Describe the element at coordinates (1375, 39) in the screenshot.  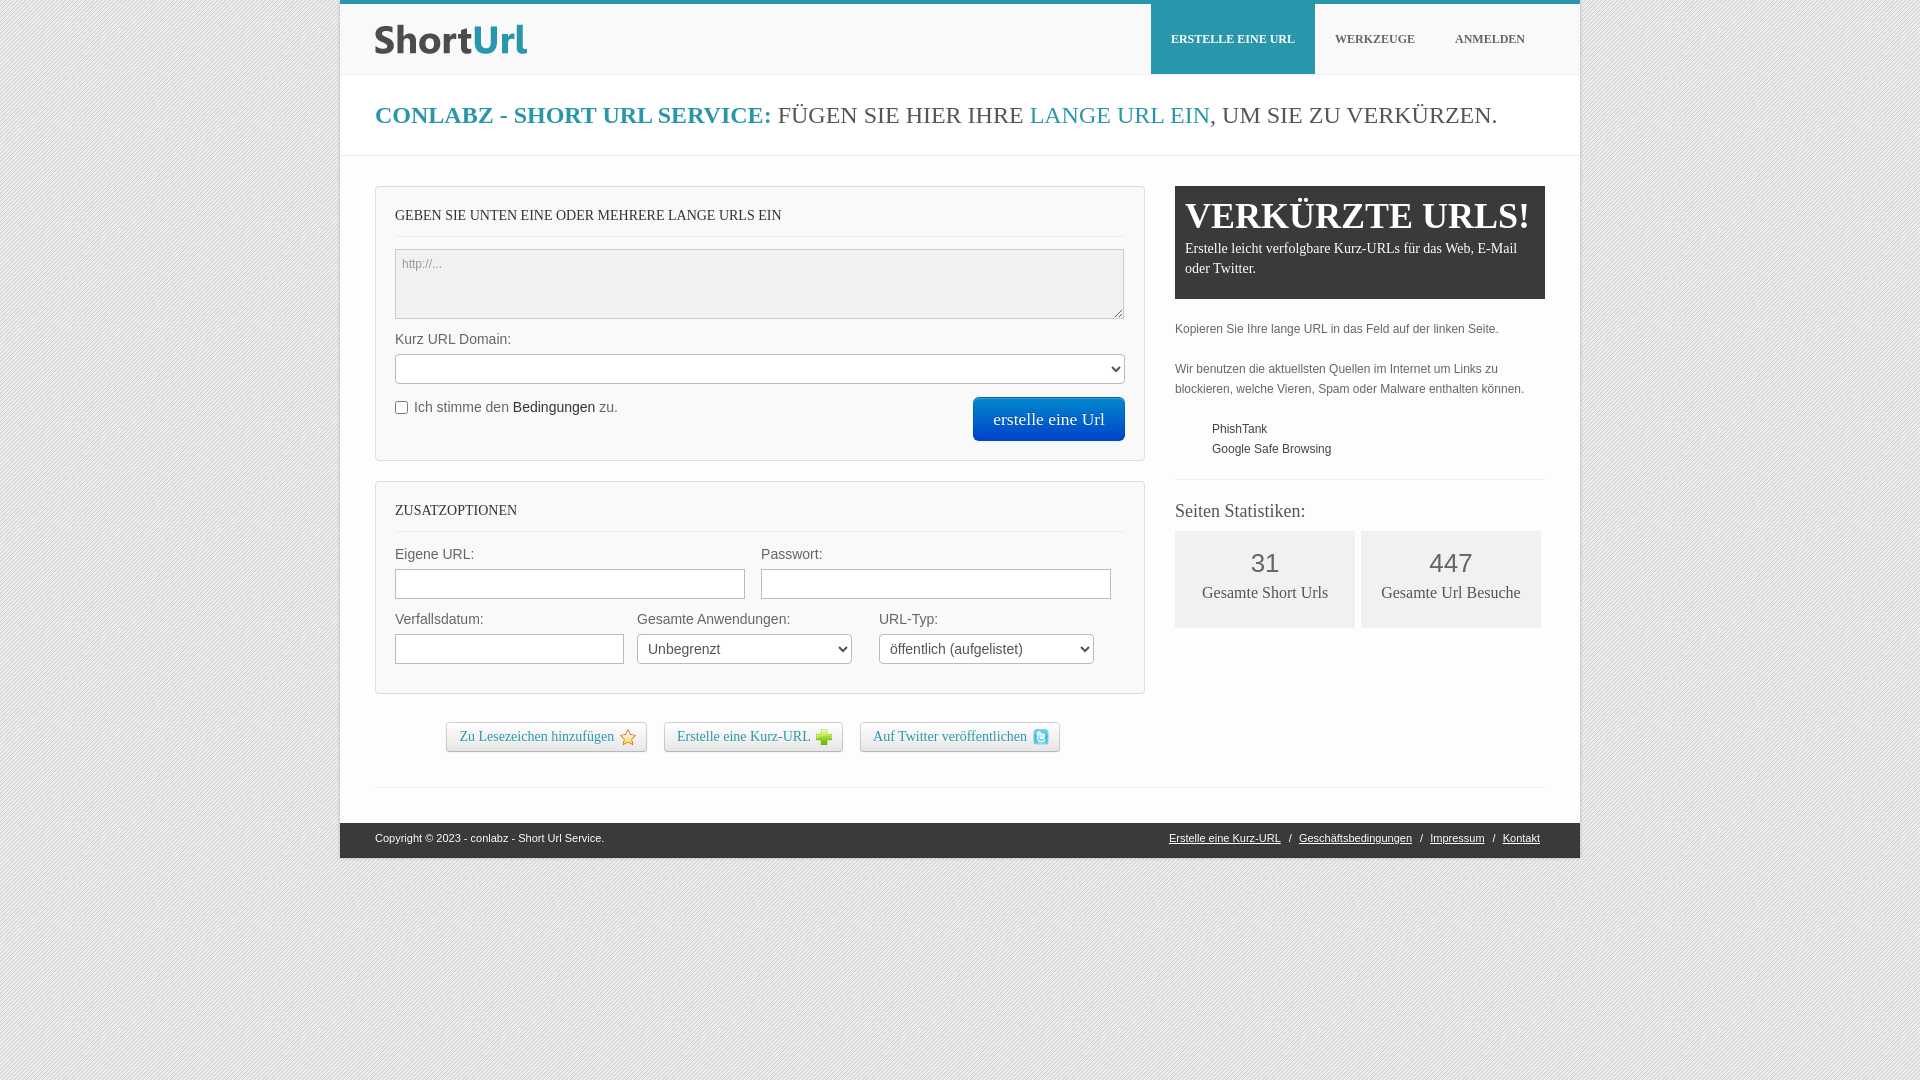
I see `WERKZEUGE` at that location.